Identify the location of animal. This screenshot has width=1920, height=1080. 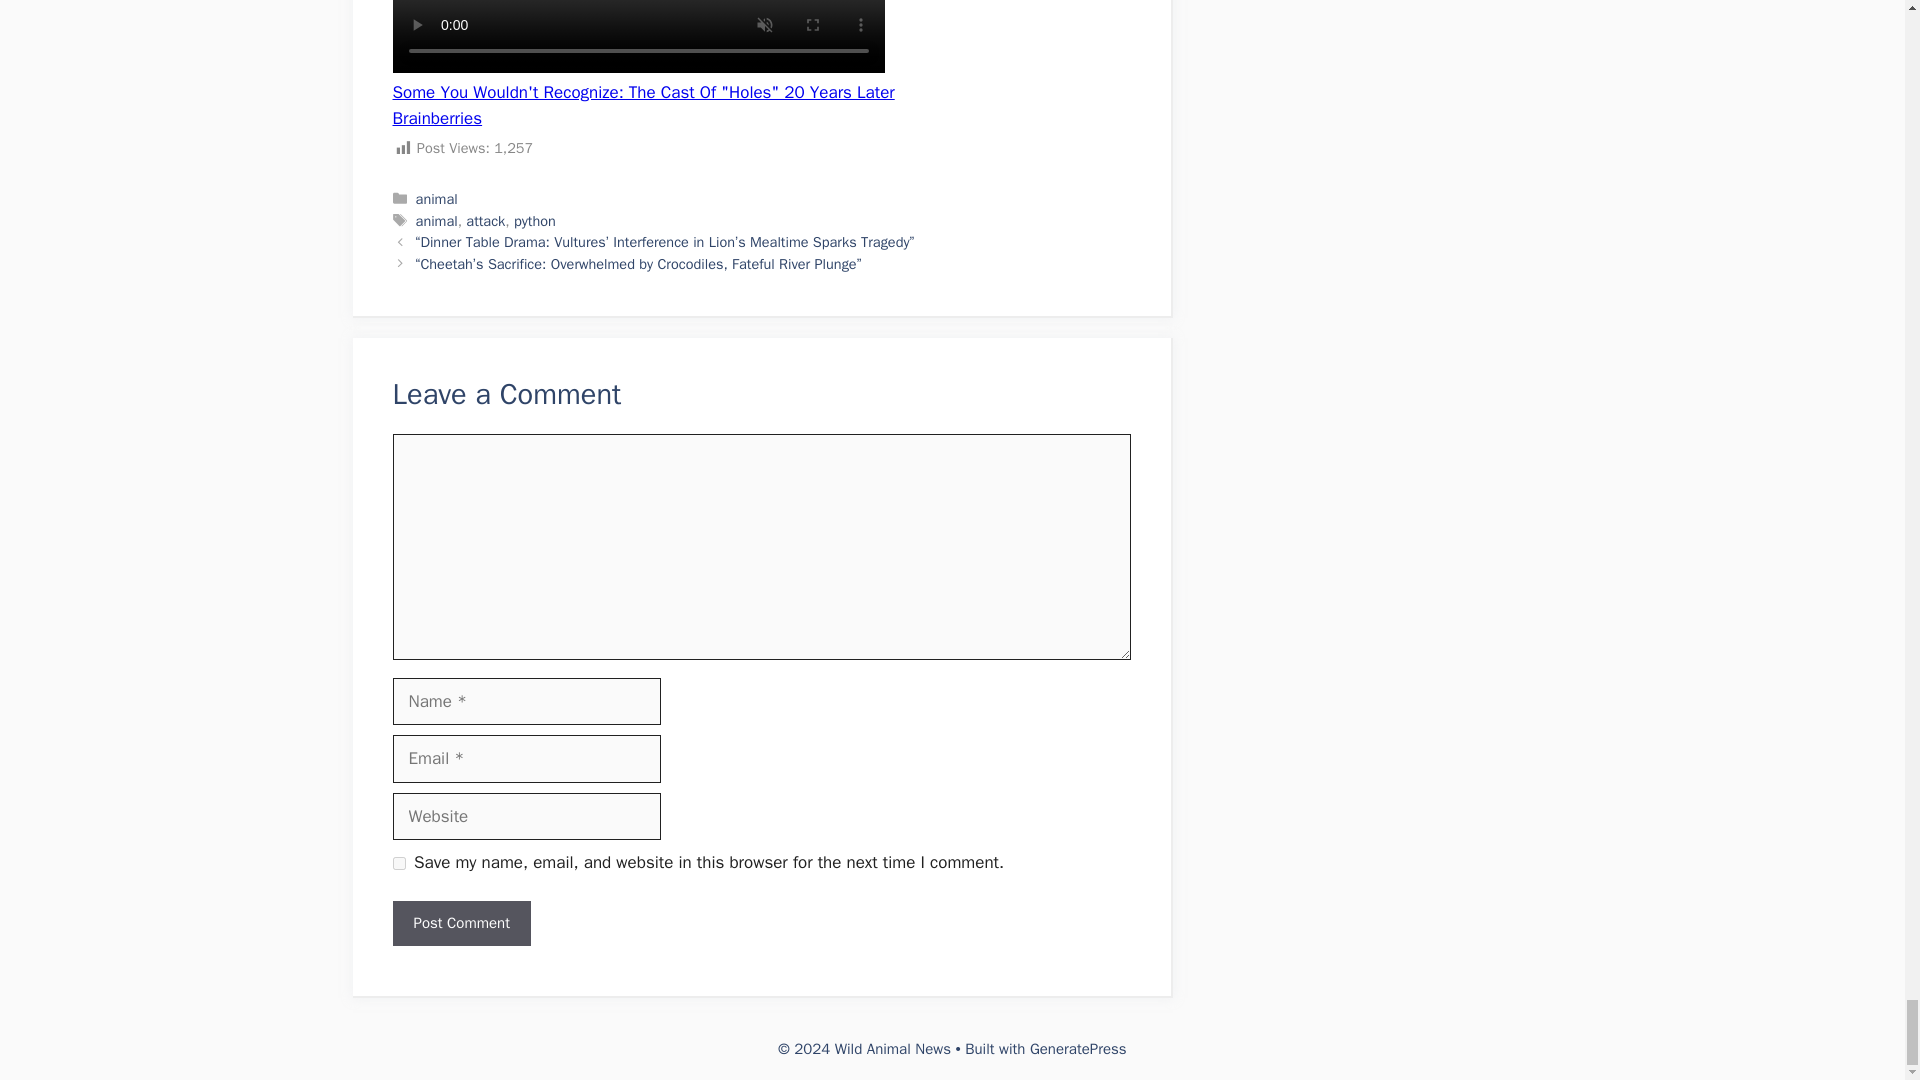
(437, 199).